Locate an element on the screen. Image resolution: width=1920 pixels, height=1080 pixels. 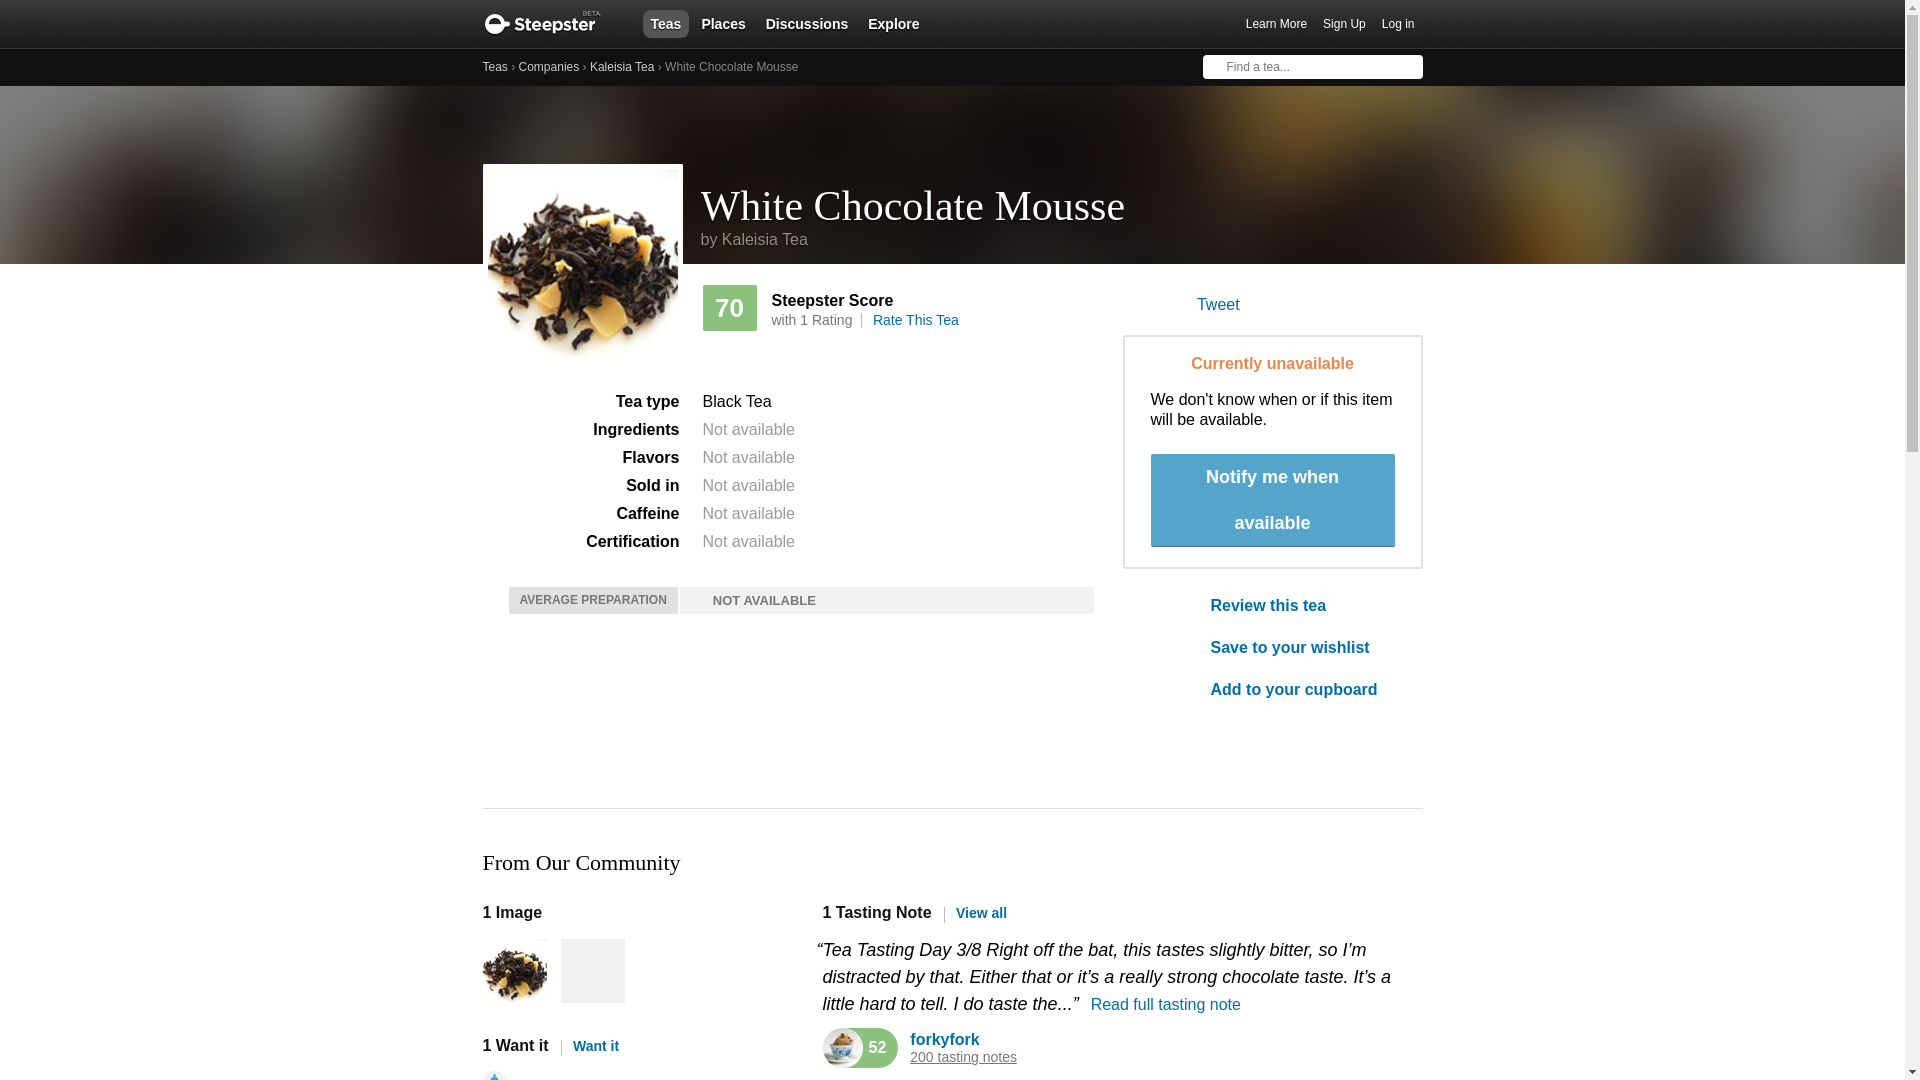
Teas is located at coordinates (494, 67).